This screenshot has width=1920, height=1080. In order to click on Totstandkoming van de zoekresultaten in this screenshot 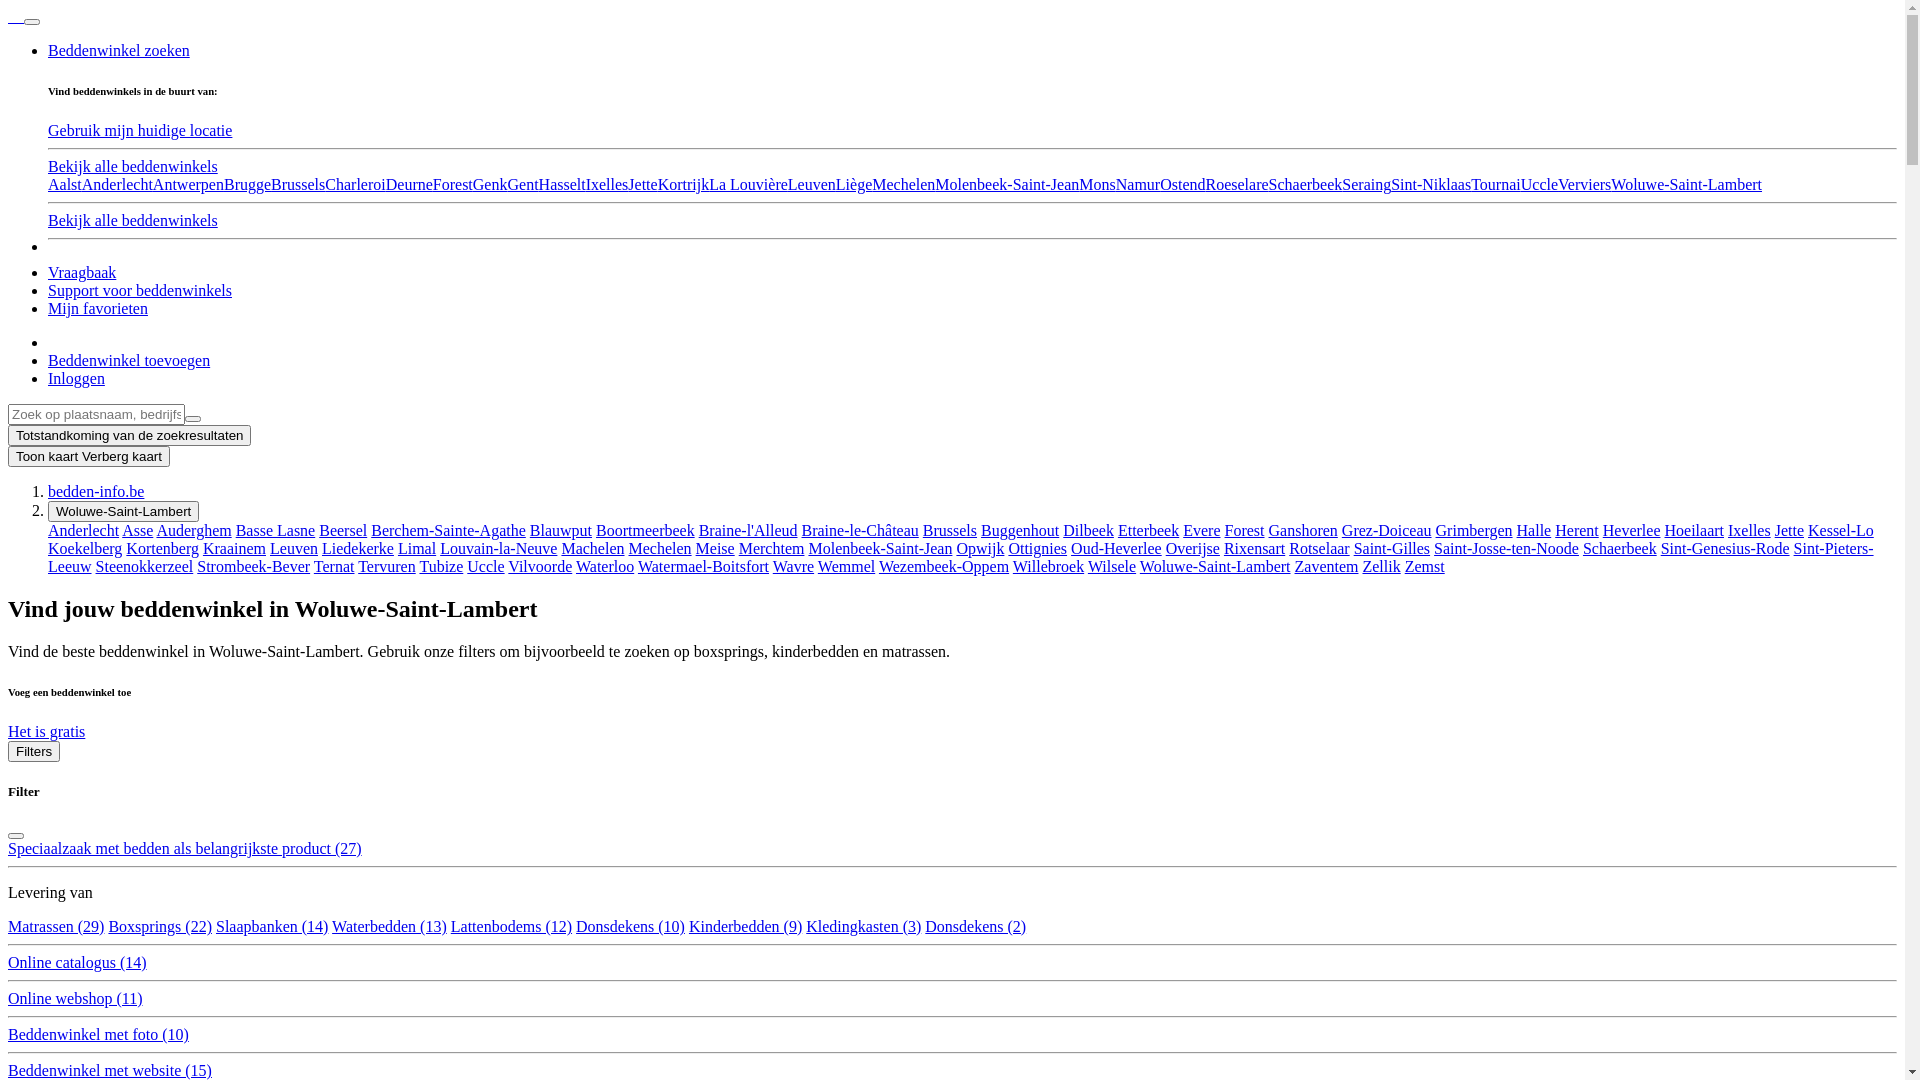, I will do `click(130, 436)`.